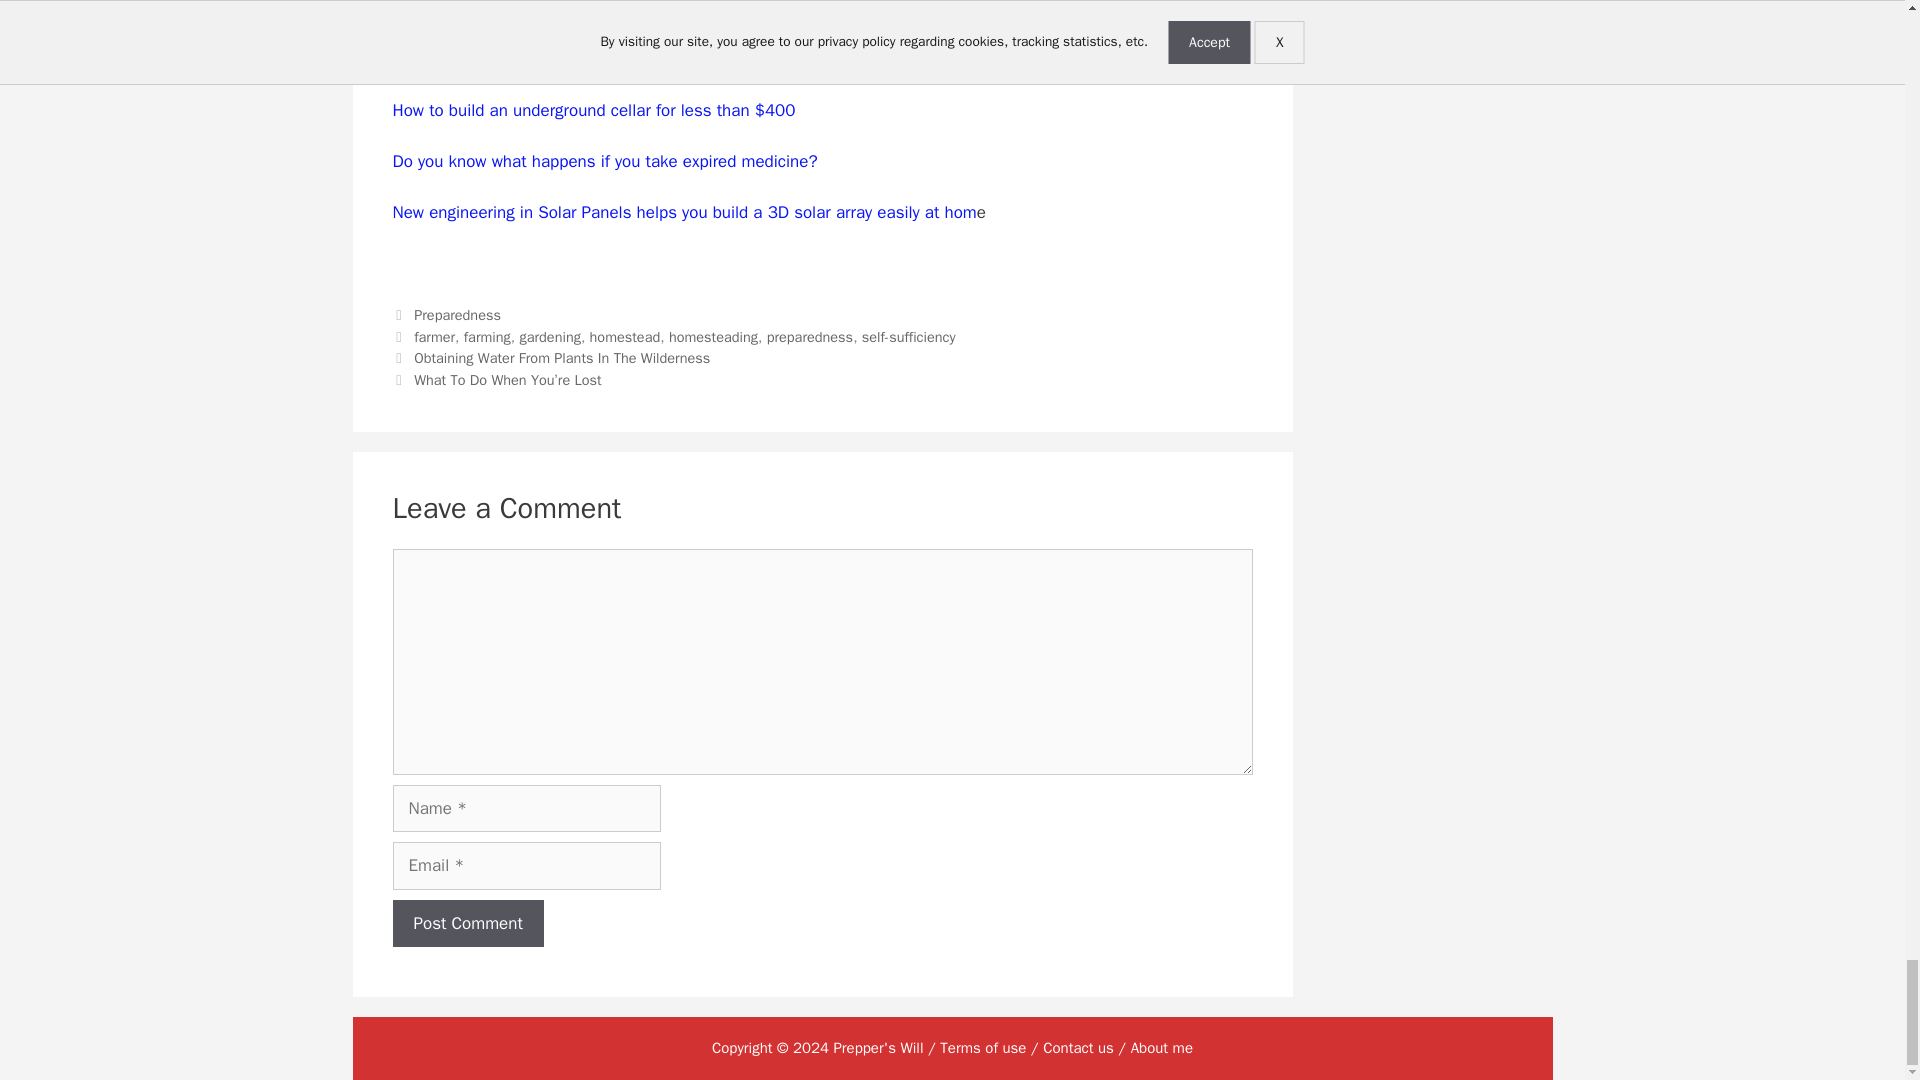  I want to click on farmer, so click(434, 336).